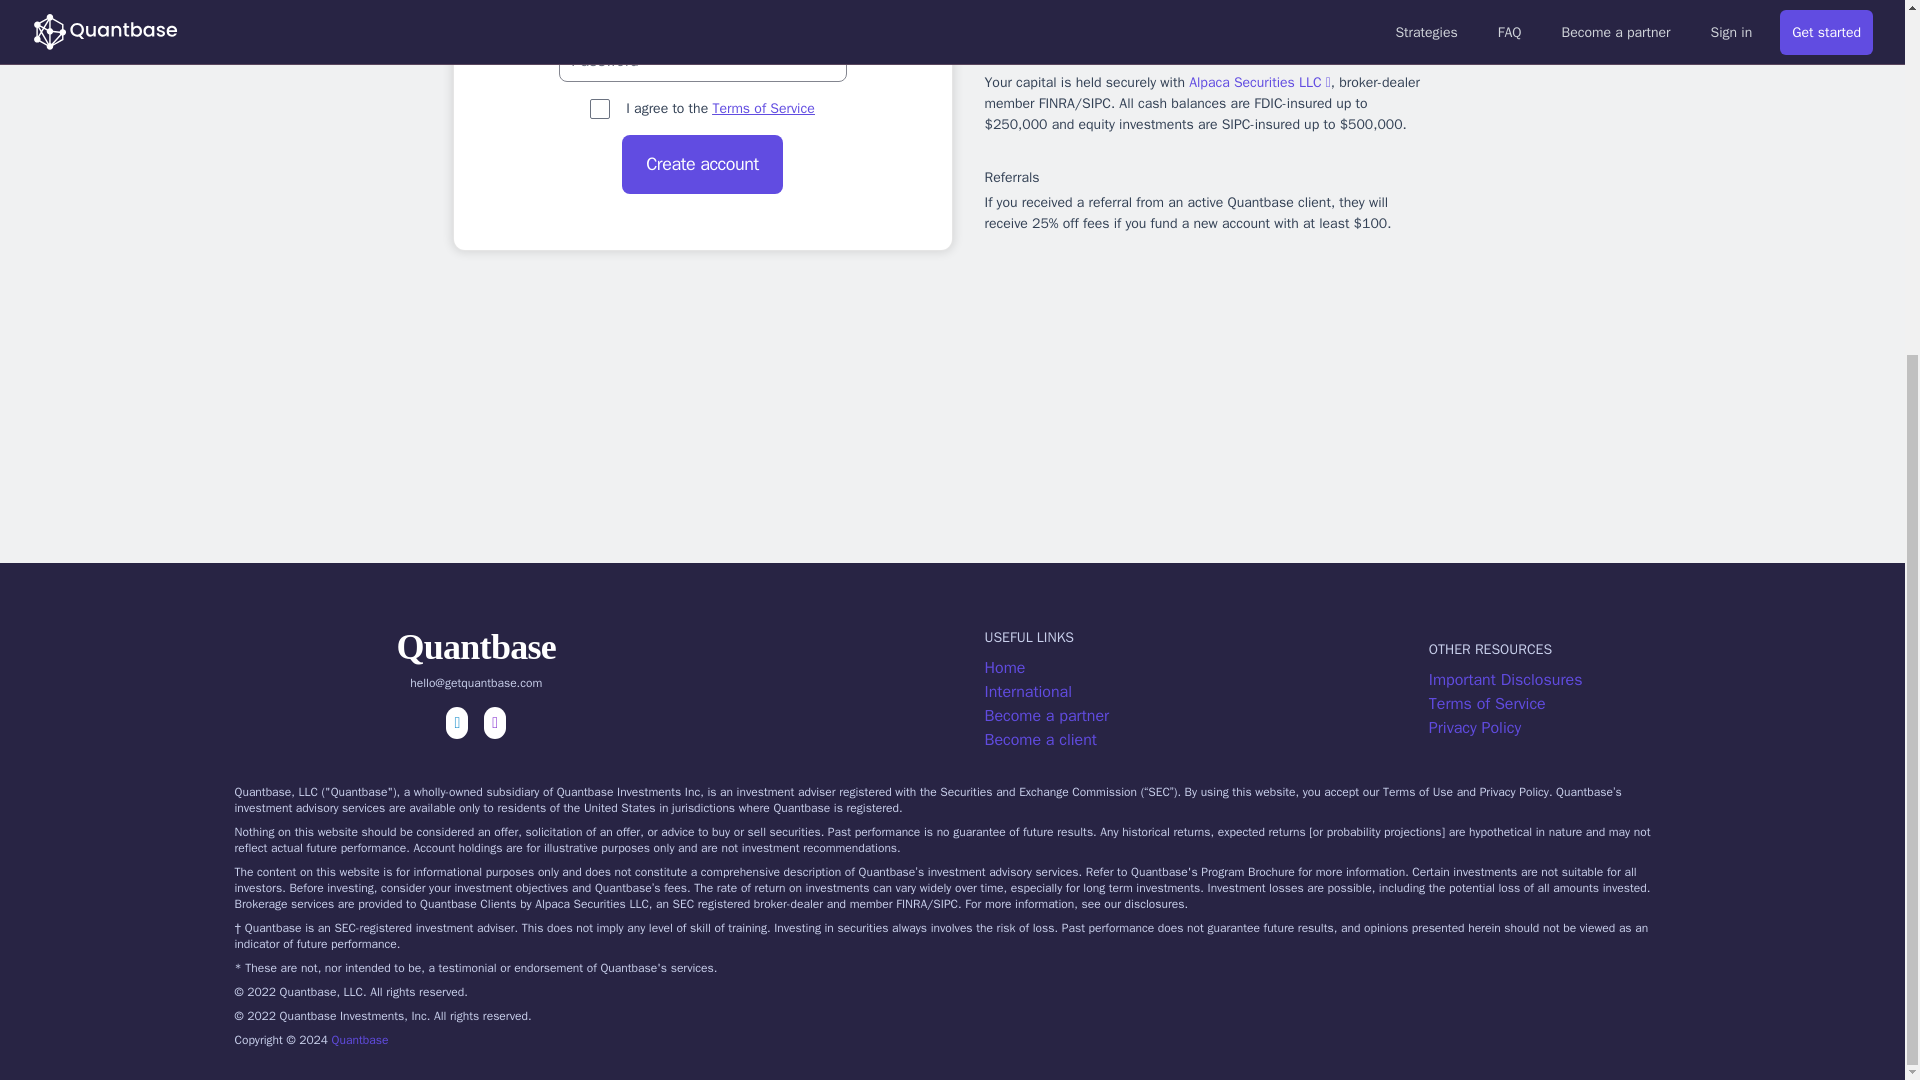 Image resolution: width=1920 pixels, height=1080 pixels. I want to click on Privacy Policy, so click(1650, 728).